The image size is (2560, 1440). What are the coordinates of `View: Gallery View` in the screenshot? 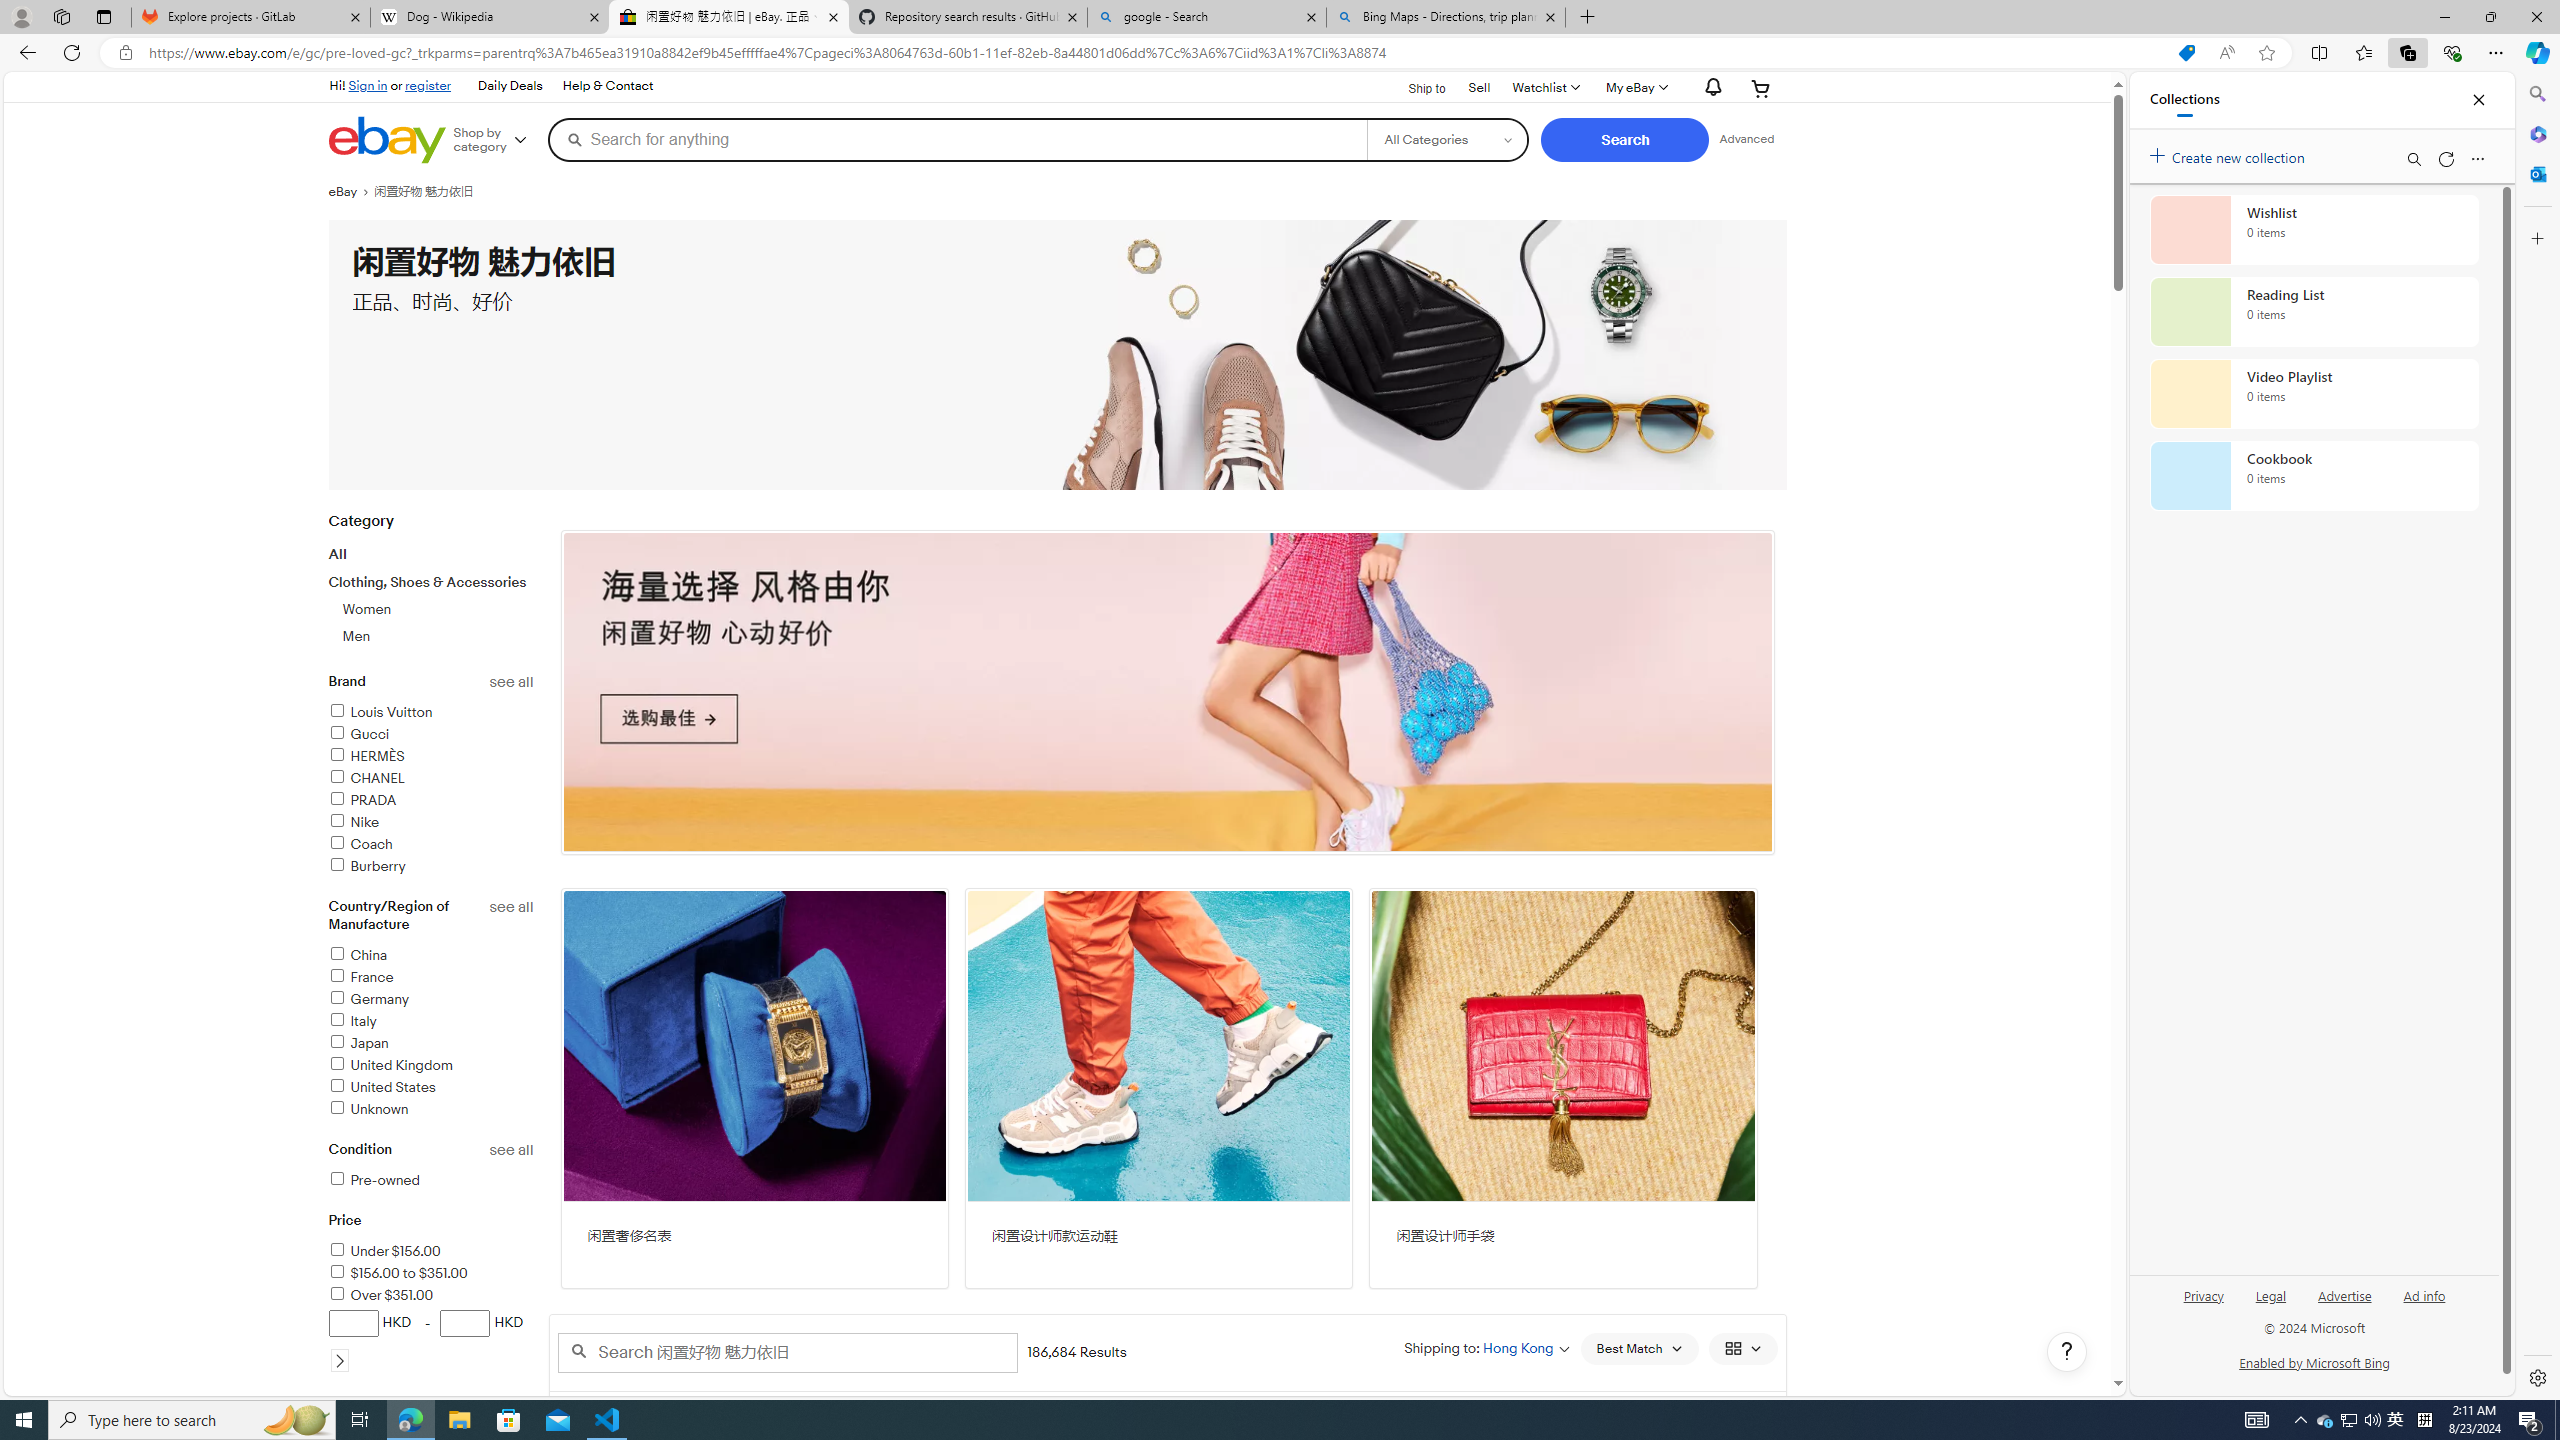 It's located at (1743, 1348).